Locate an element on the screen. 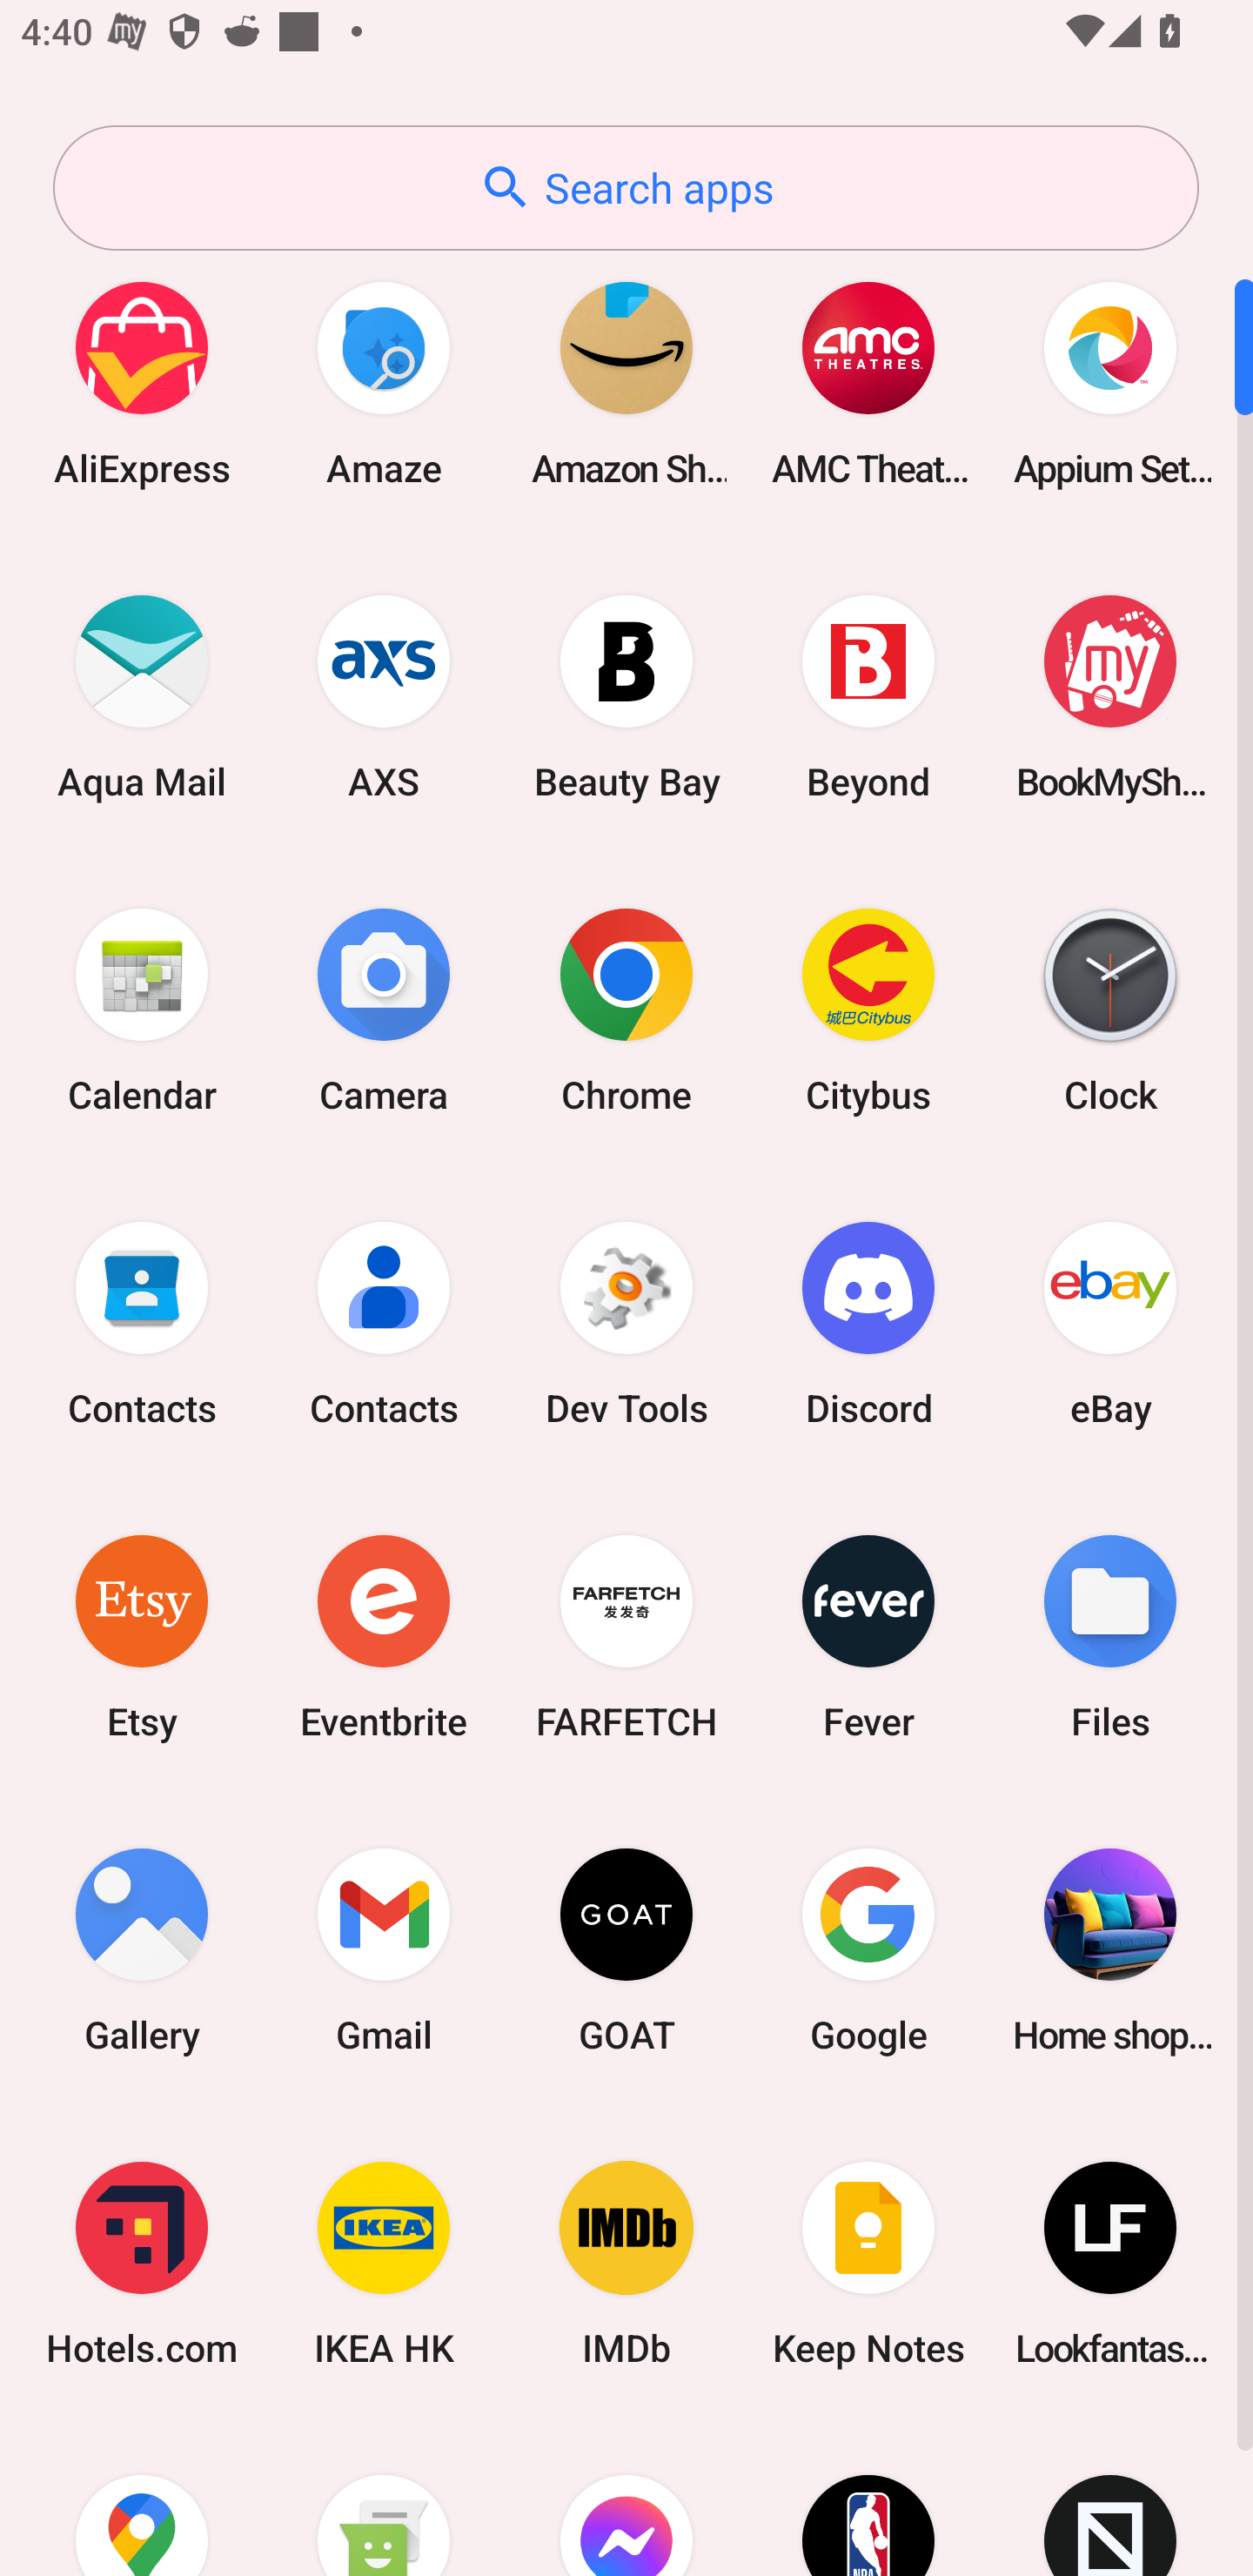 This screenshot has width=1253, height=2576. Citybus is located at coordinates (868, 1010).